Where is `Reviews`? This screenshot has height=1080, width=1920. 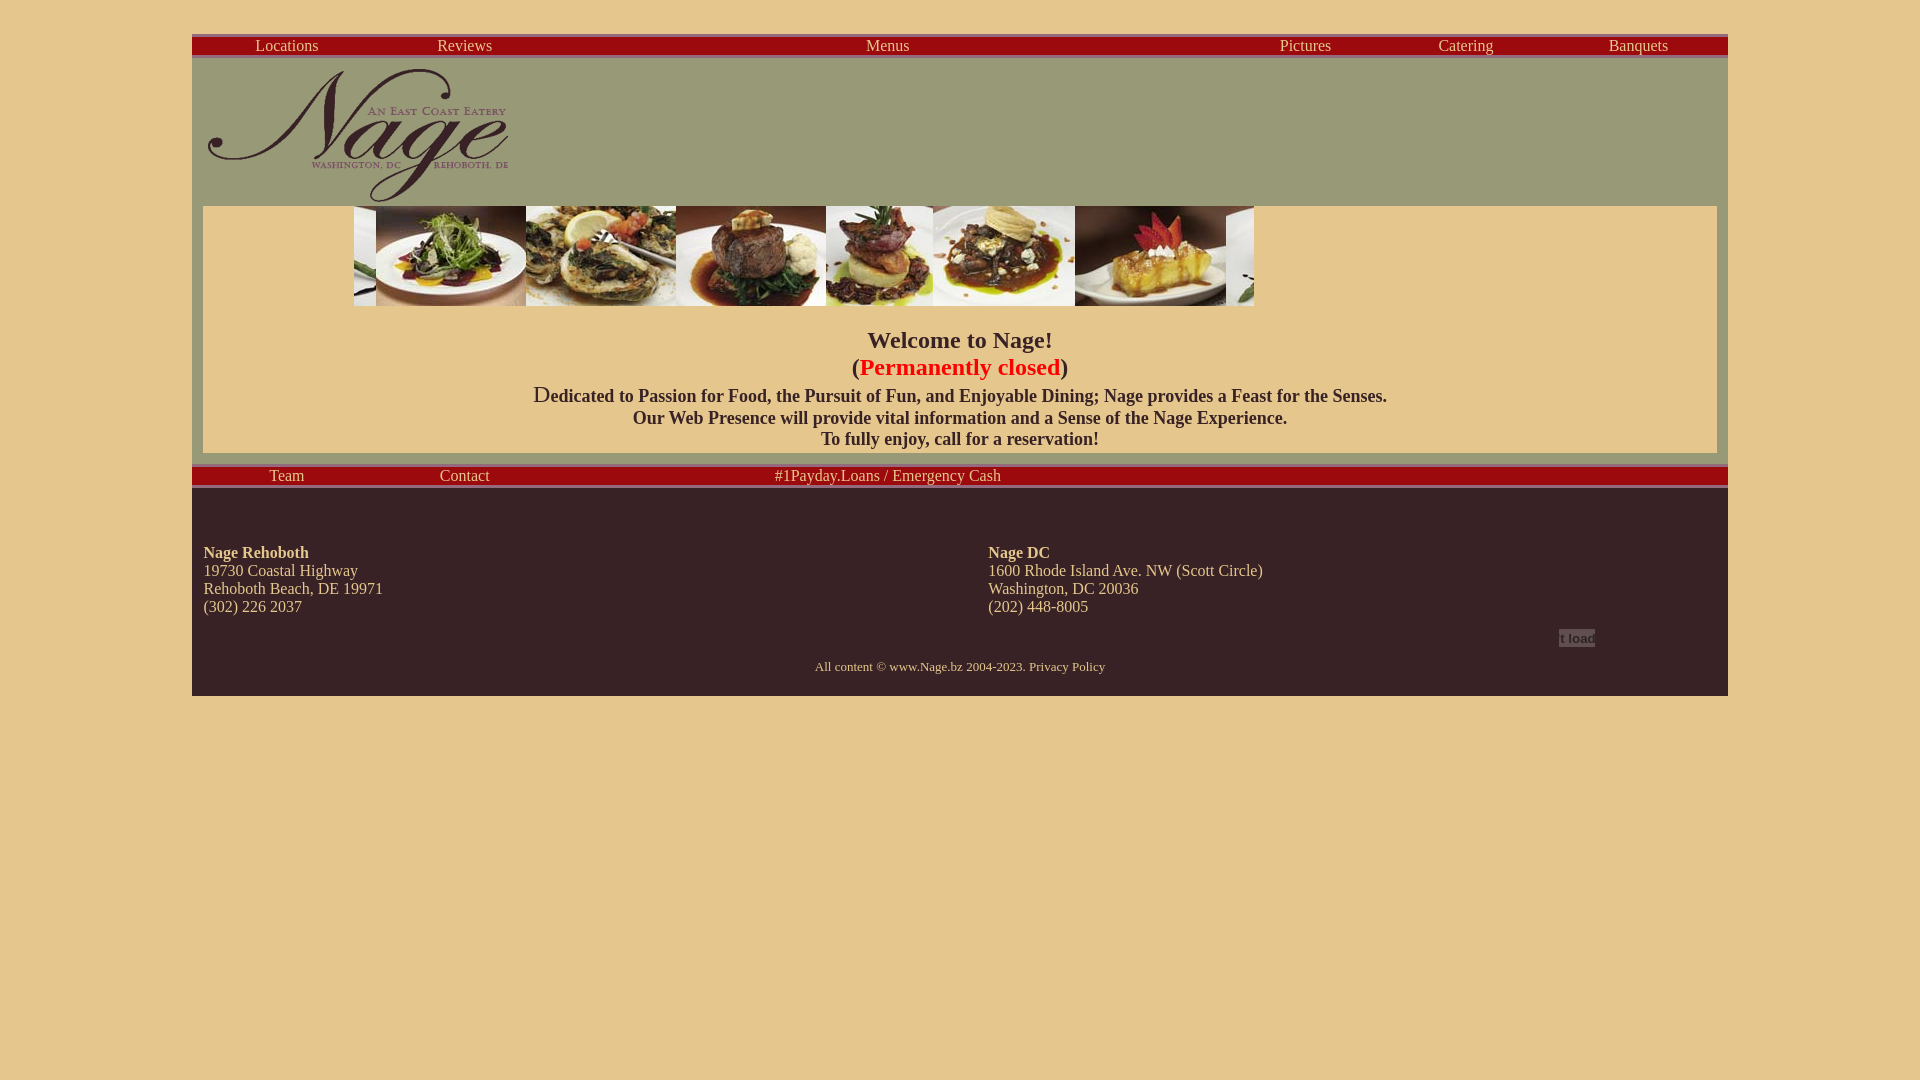 Reviews is located at coordinates (464, 46).